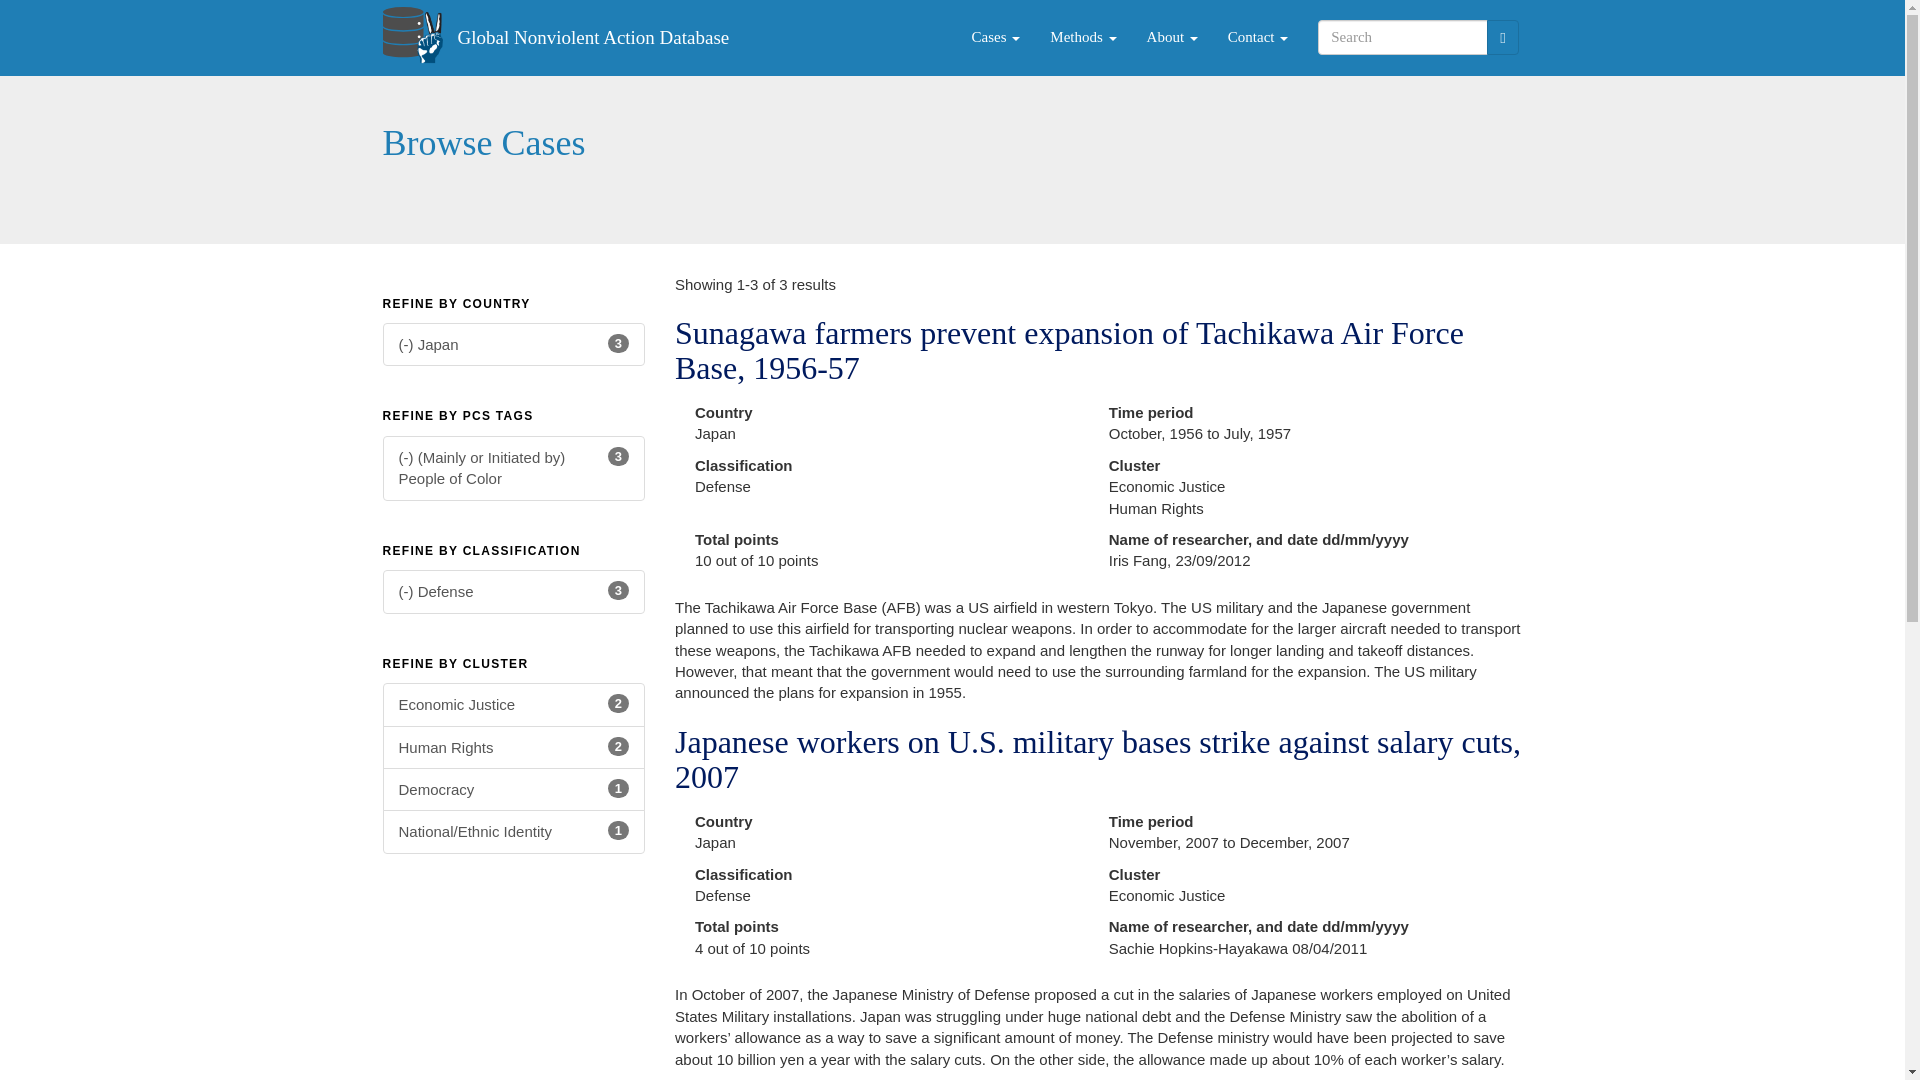  Describe the element at coordinates (1258, 37) in the screenshot. I see `About the Database` at that location.